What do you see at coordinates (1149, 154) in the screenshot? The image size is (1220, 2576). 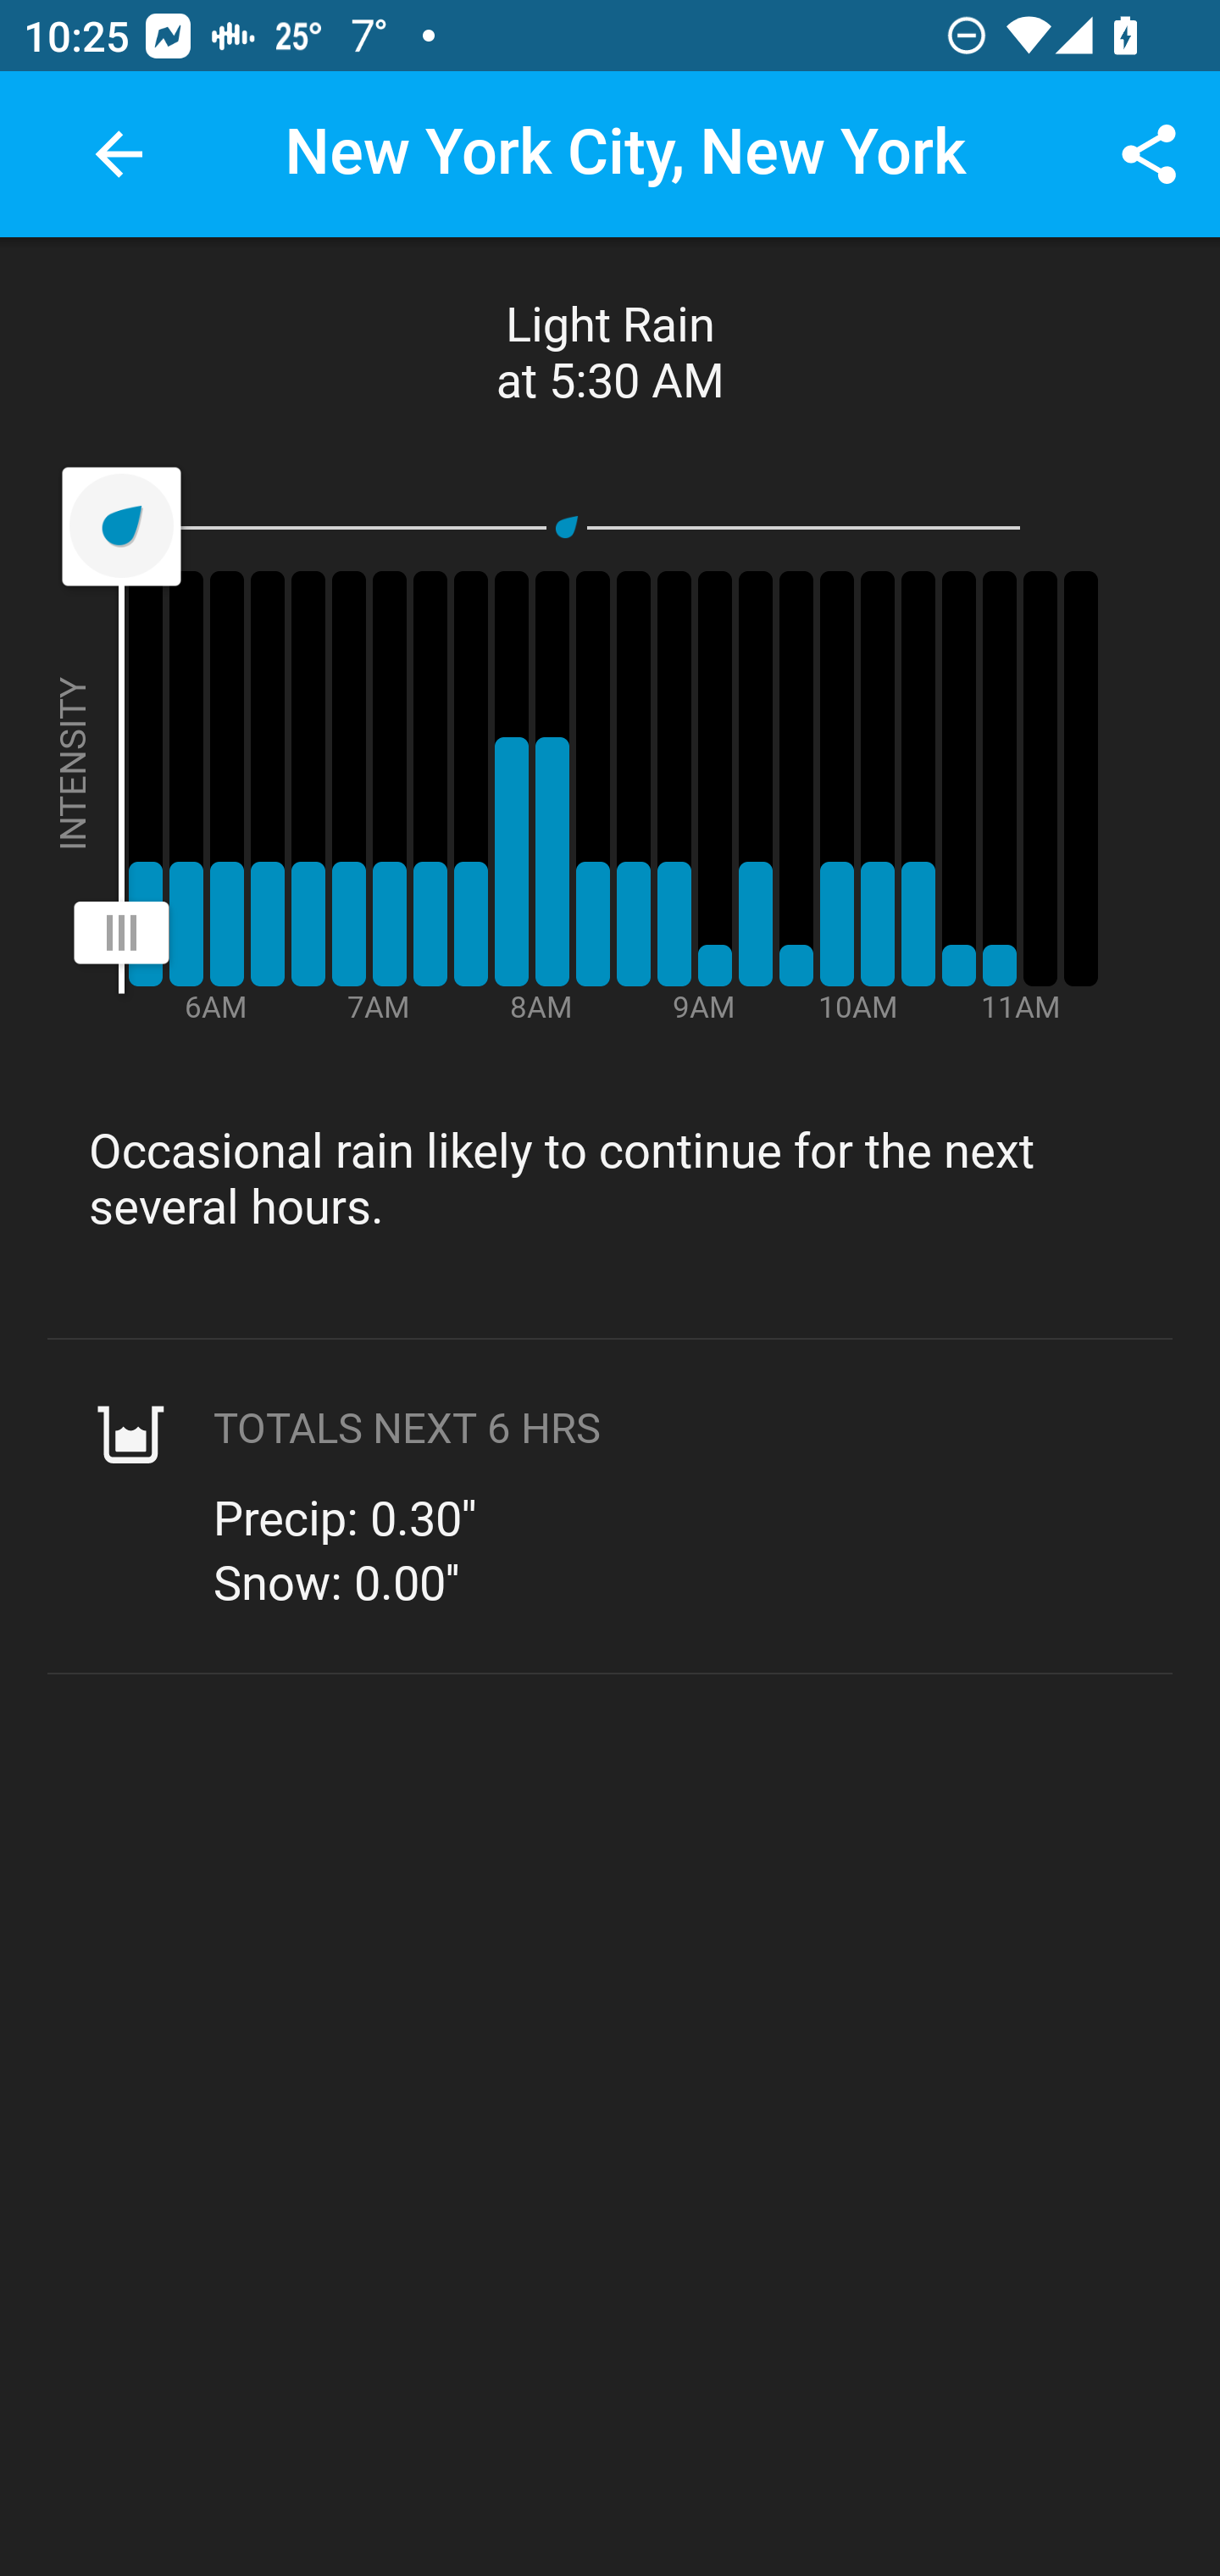 I see `Share` at bounding box center [1149, 154].